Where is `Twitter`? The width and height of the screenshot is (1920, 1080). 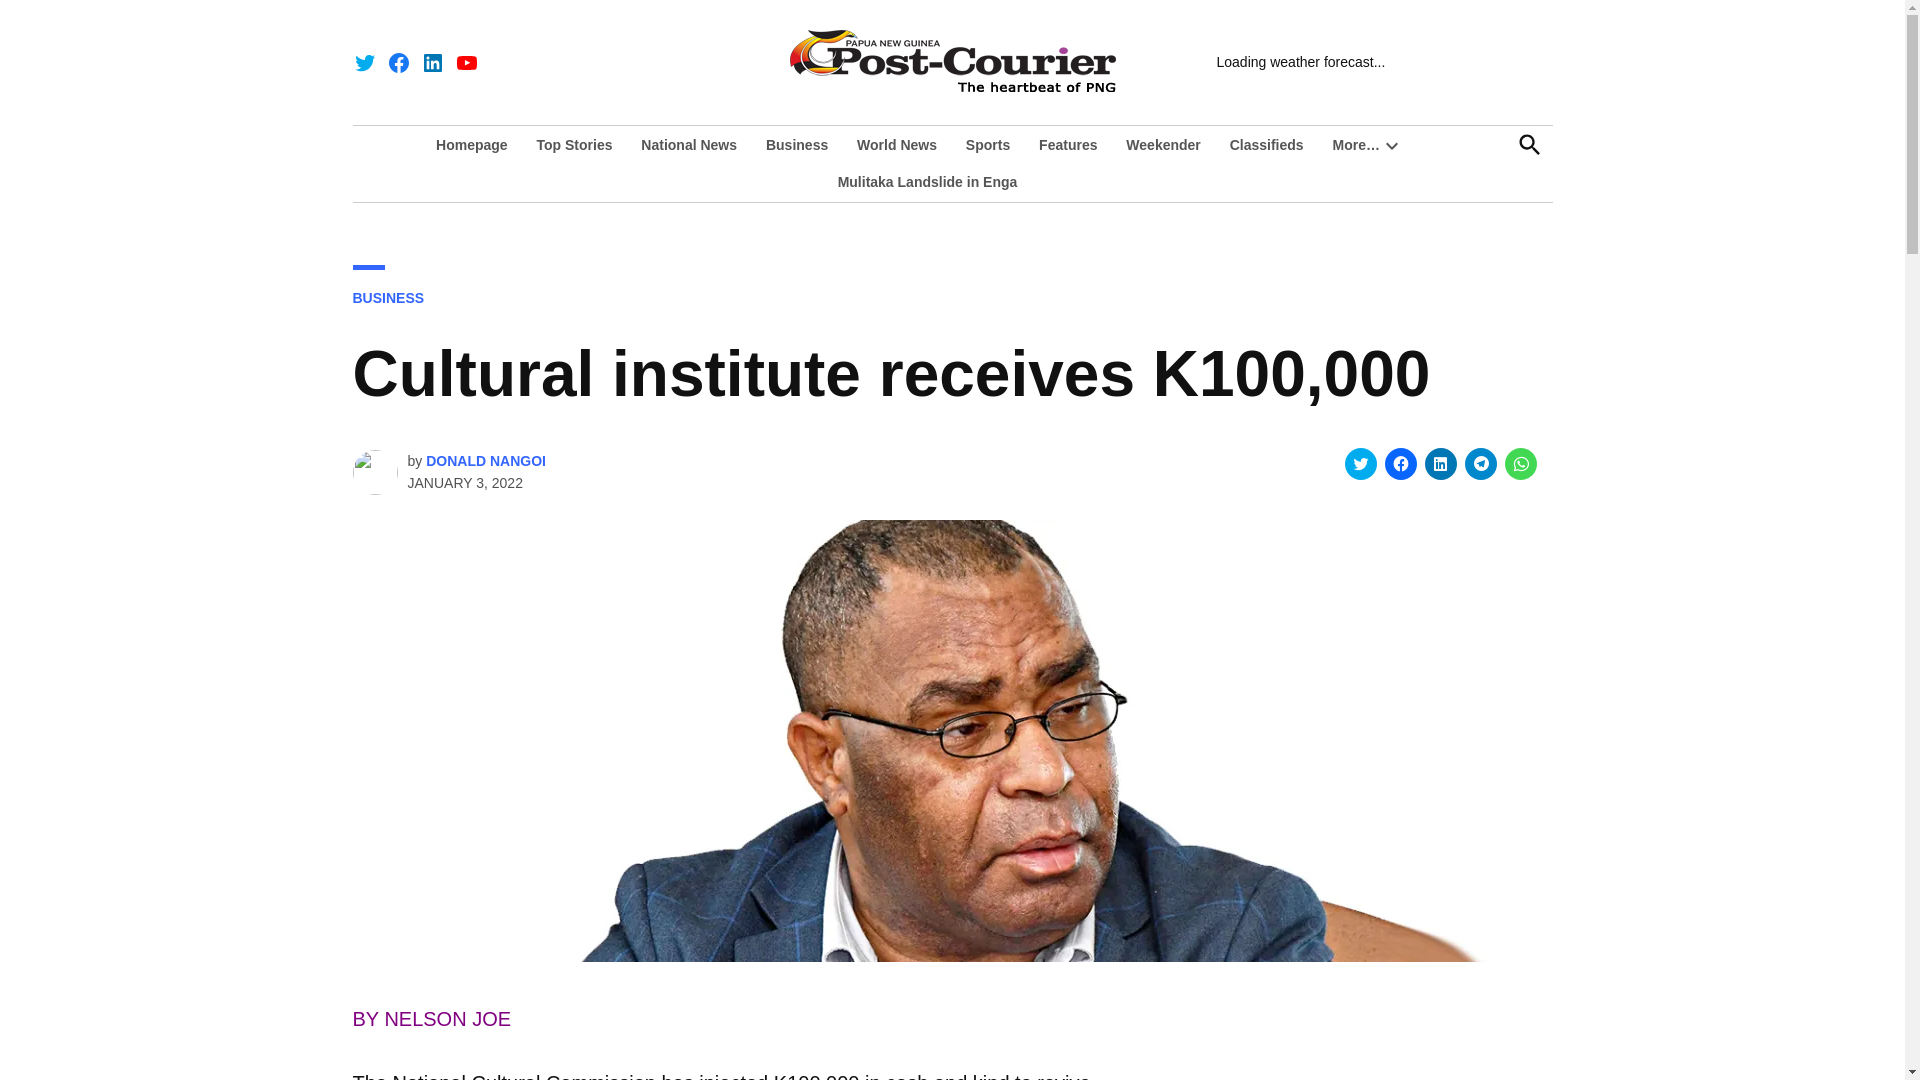 Twitter is located at coordinates (364, 62).